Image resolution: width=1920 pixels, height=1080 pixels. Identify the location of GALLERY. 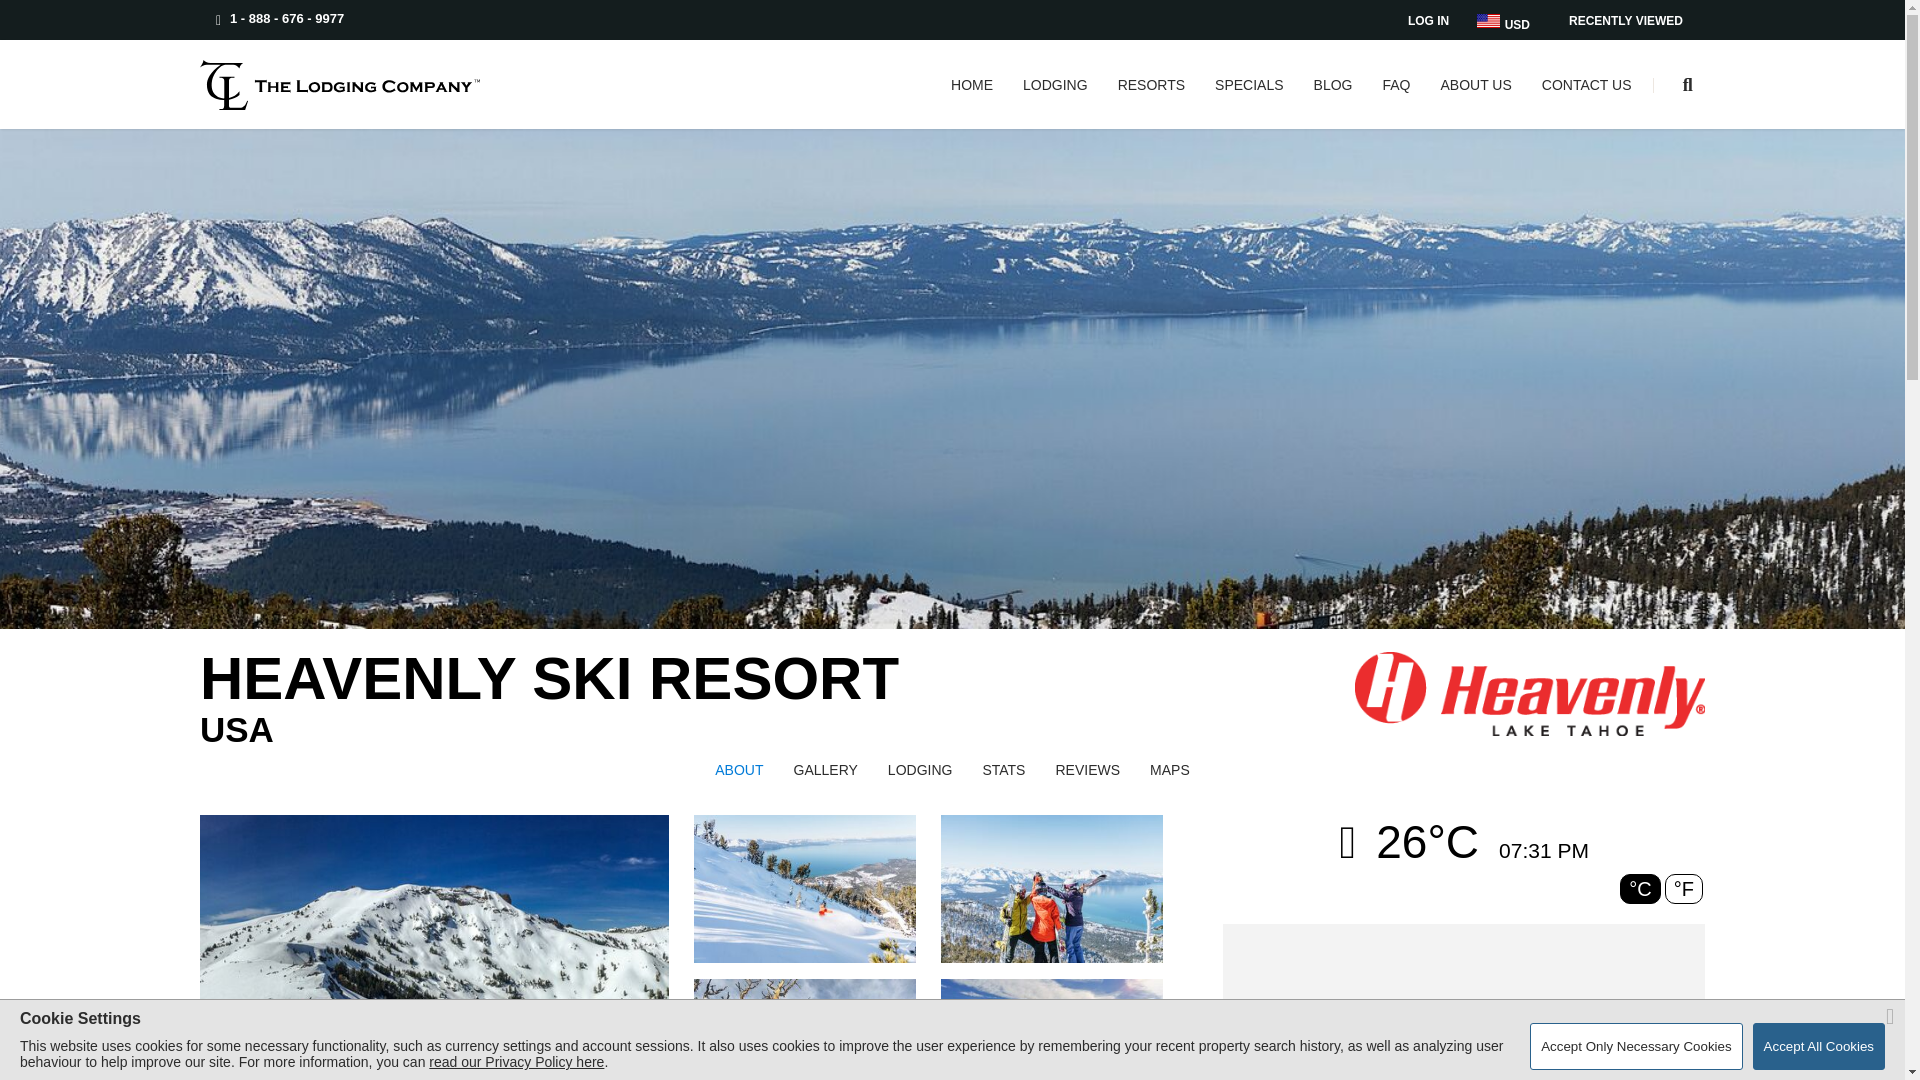
(825, 770).